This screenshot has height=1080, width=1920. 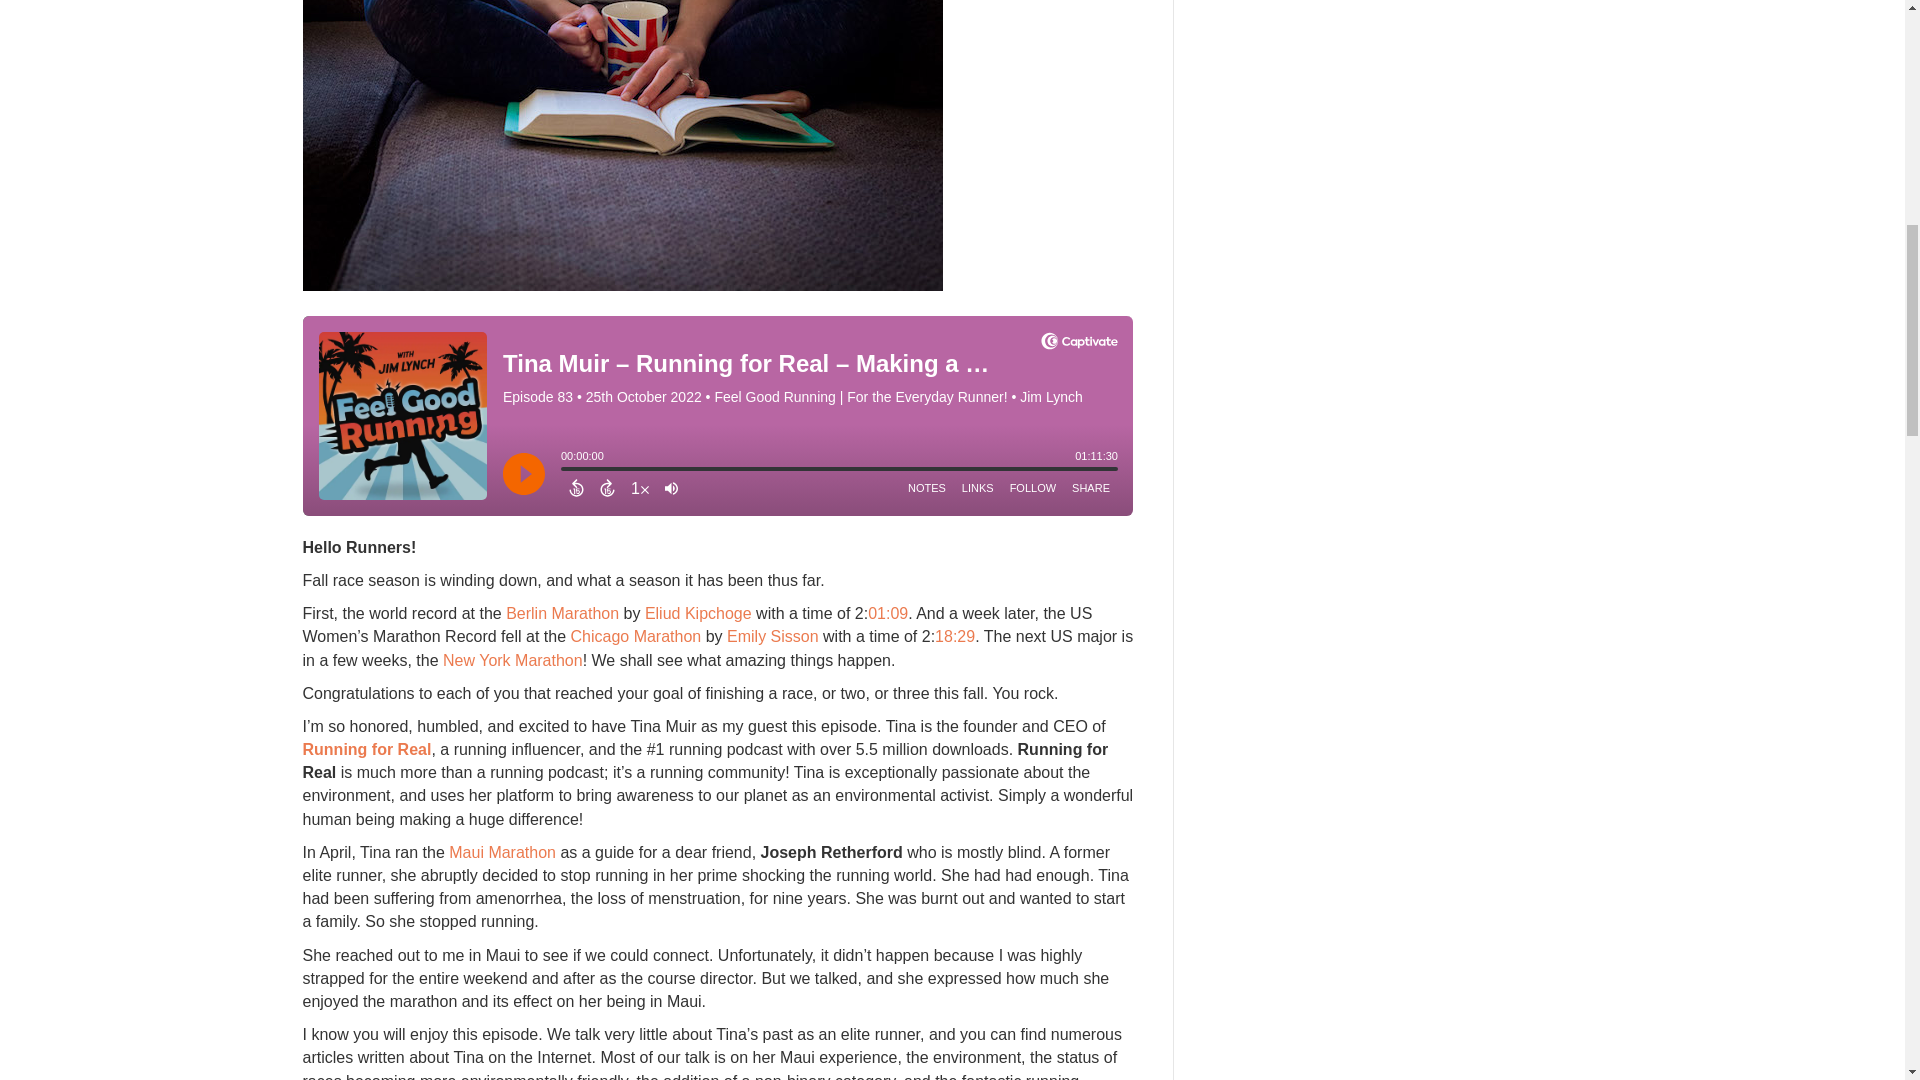 What do you see at coordinates (562, 613) in the screenshot?
I see `Berlin Marathon` at bounding box center [562, 613].